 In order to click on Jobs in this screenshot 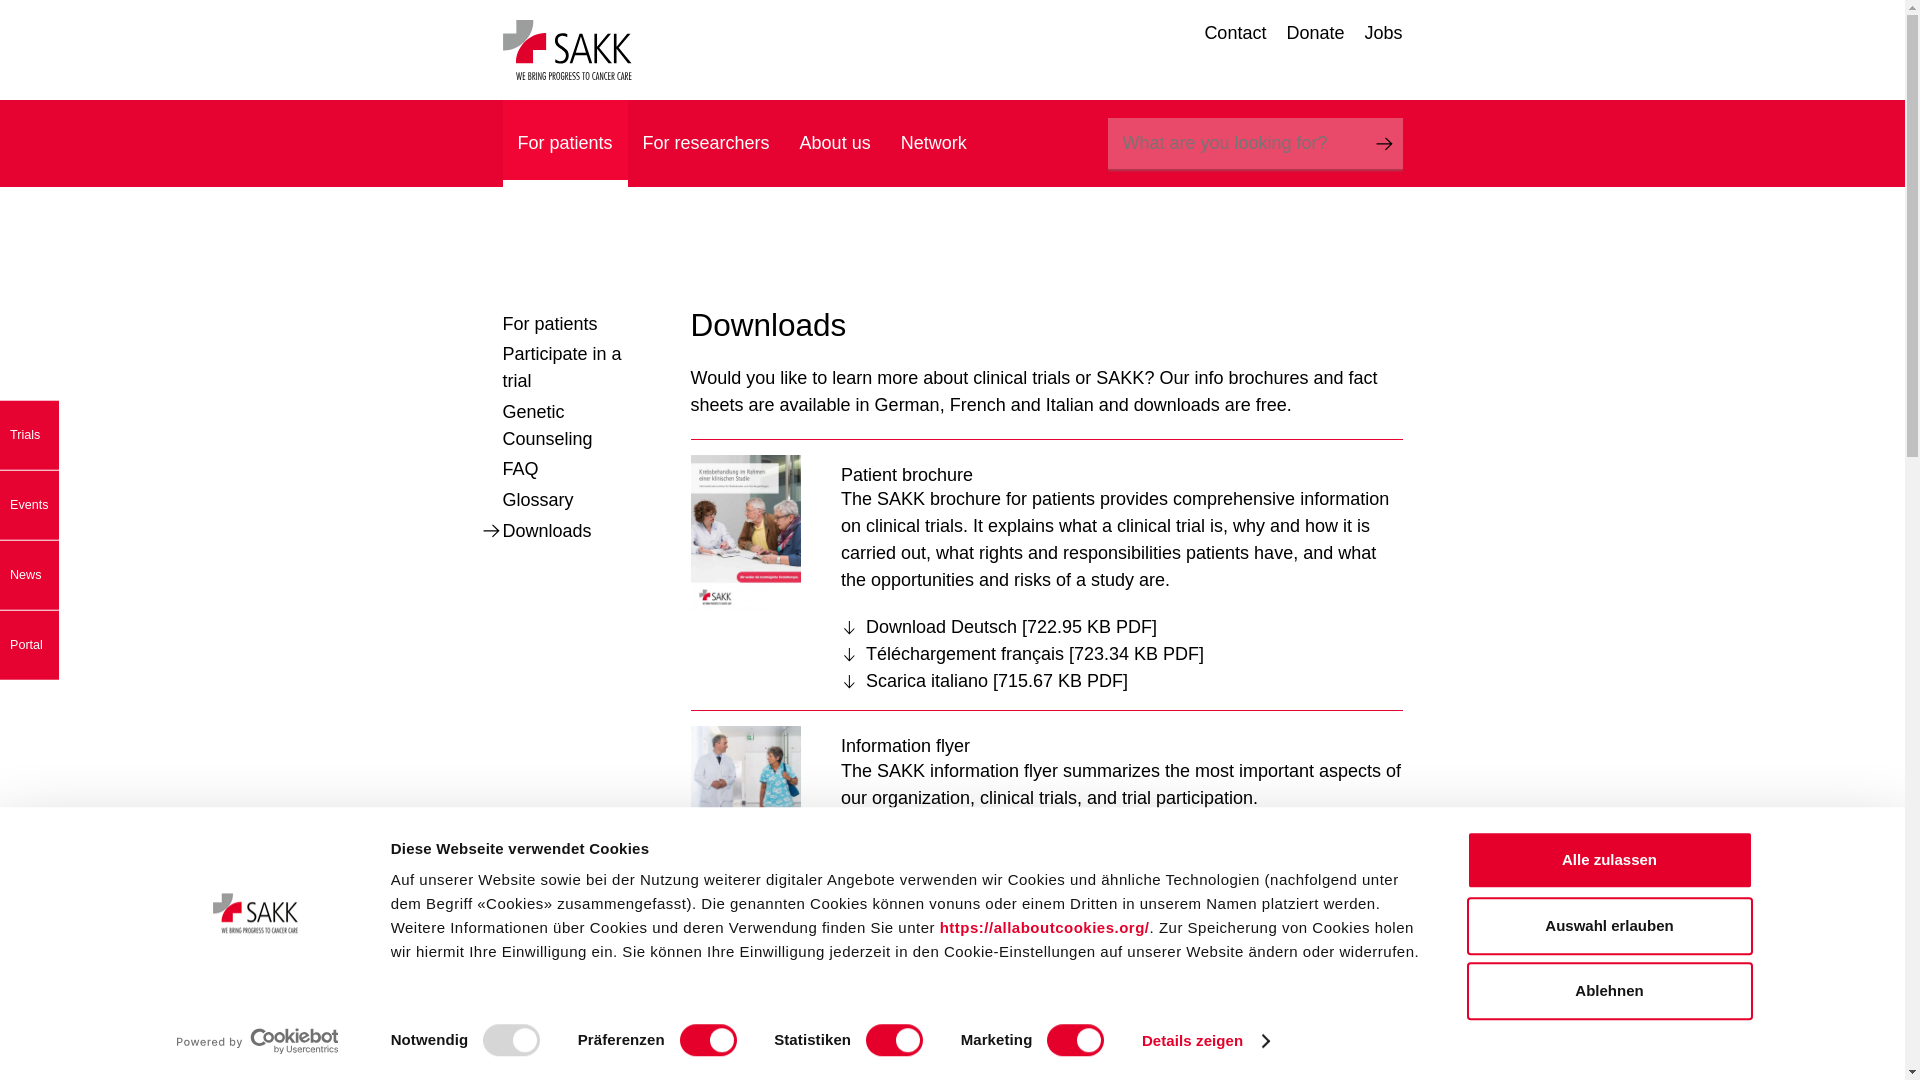, I will do `click(1382, 34)`.